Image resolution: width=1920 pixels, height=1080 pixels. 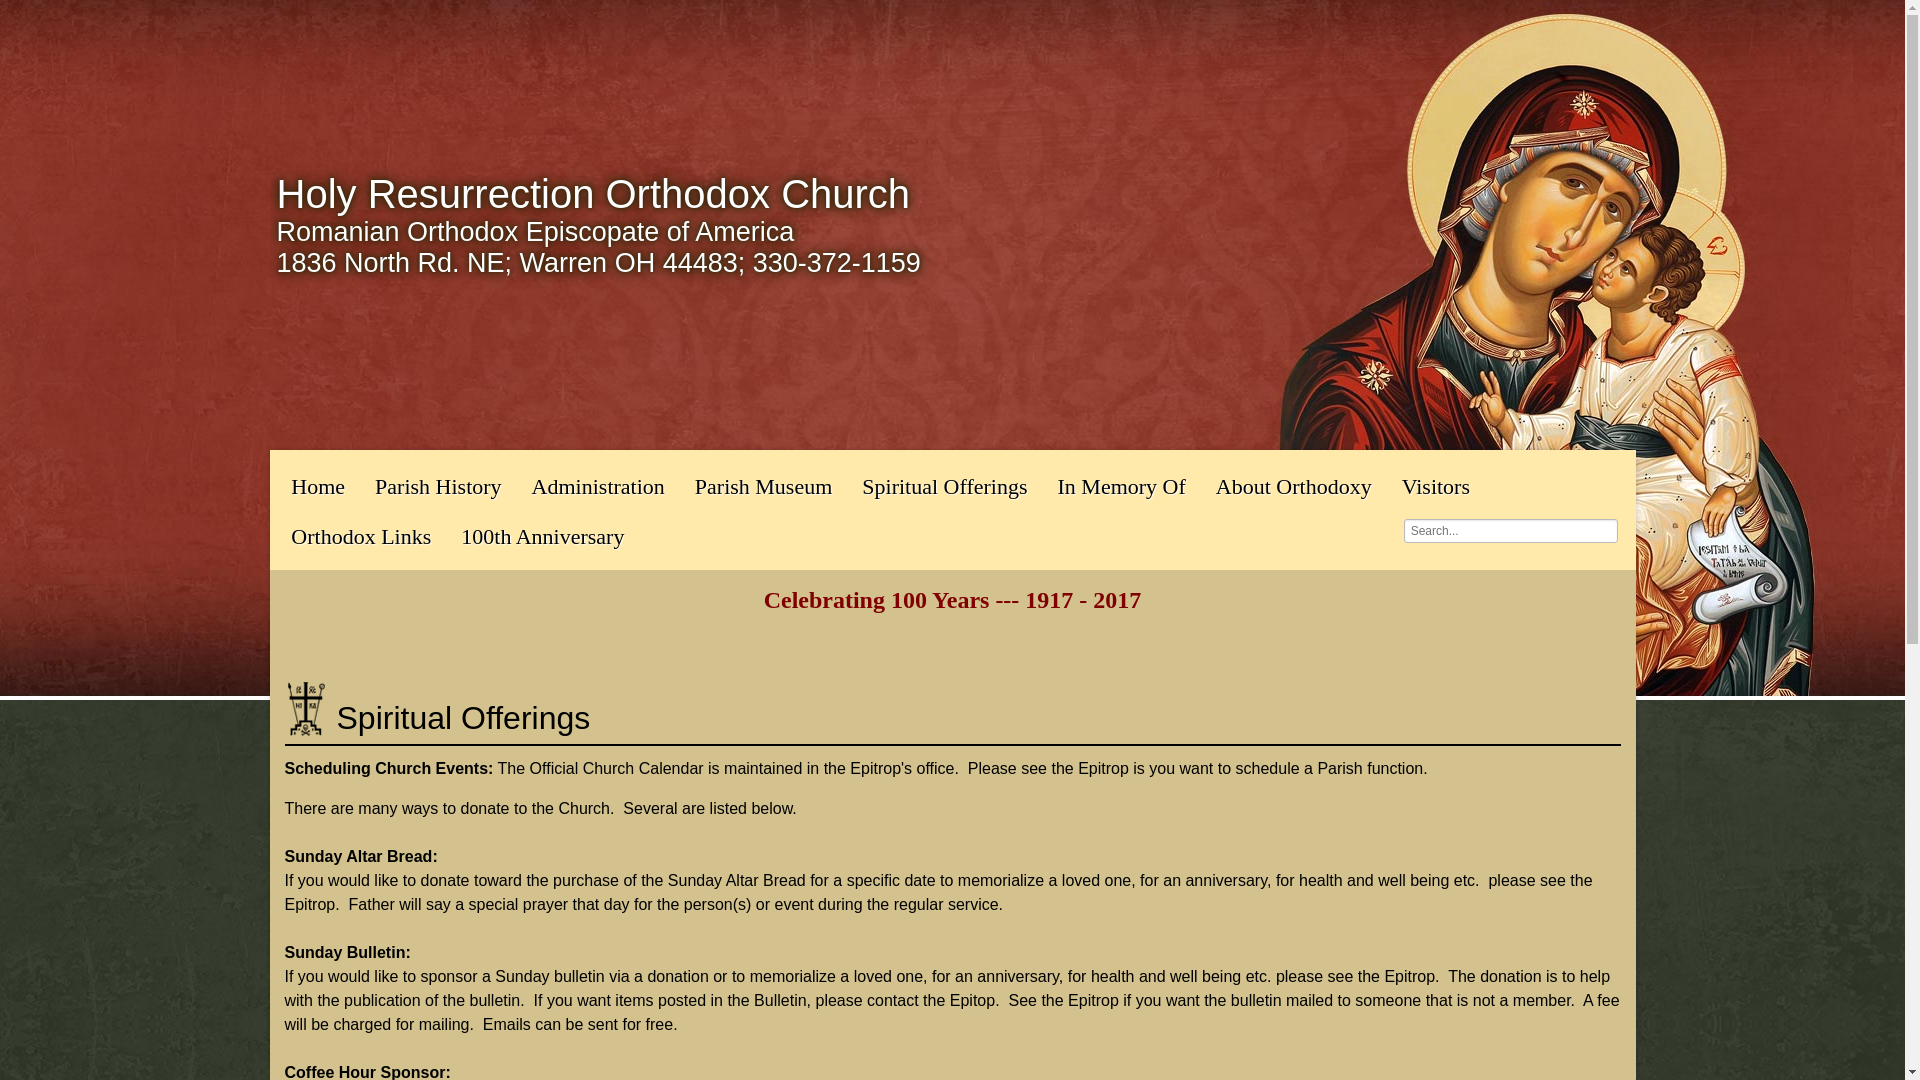 What do you see at coordinates (438, 484) in the screenshot?
I see `Parish History` at bounding box center [438, 484].